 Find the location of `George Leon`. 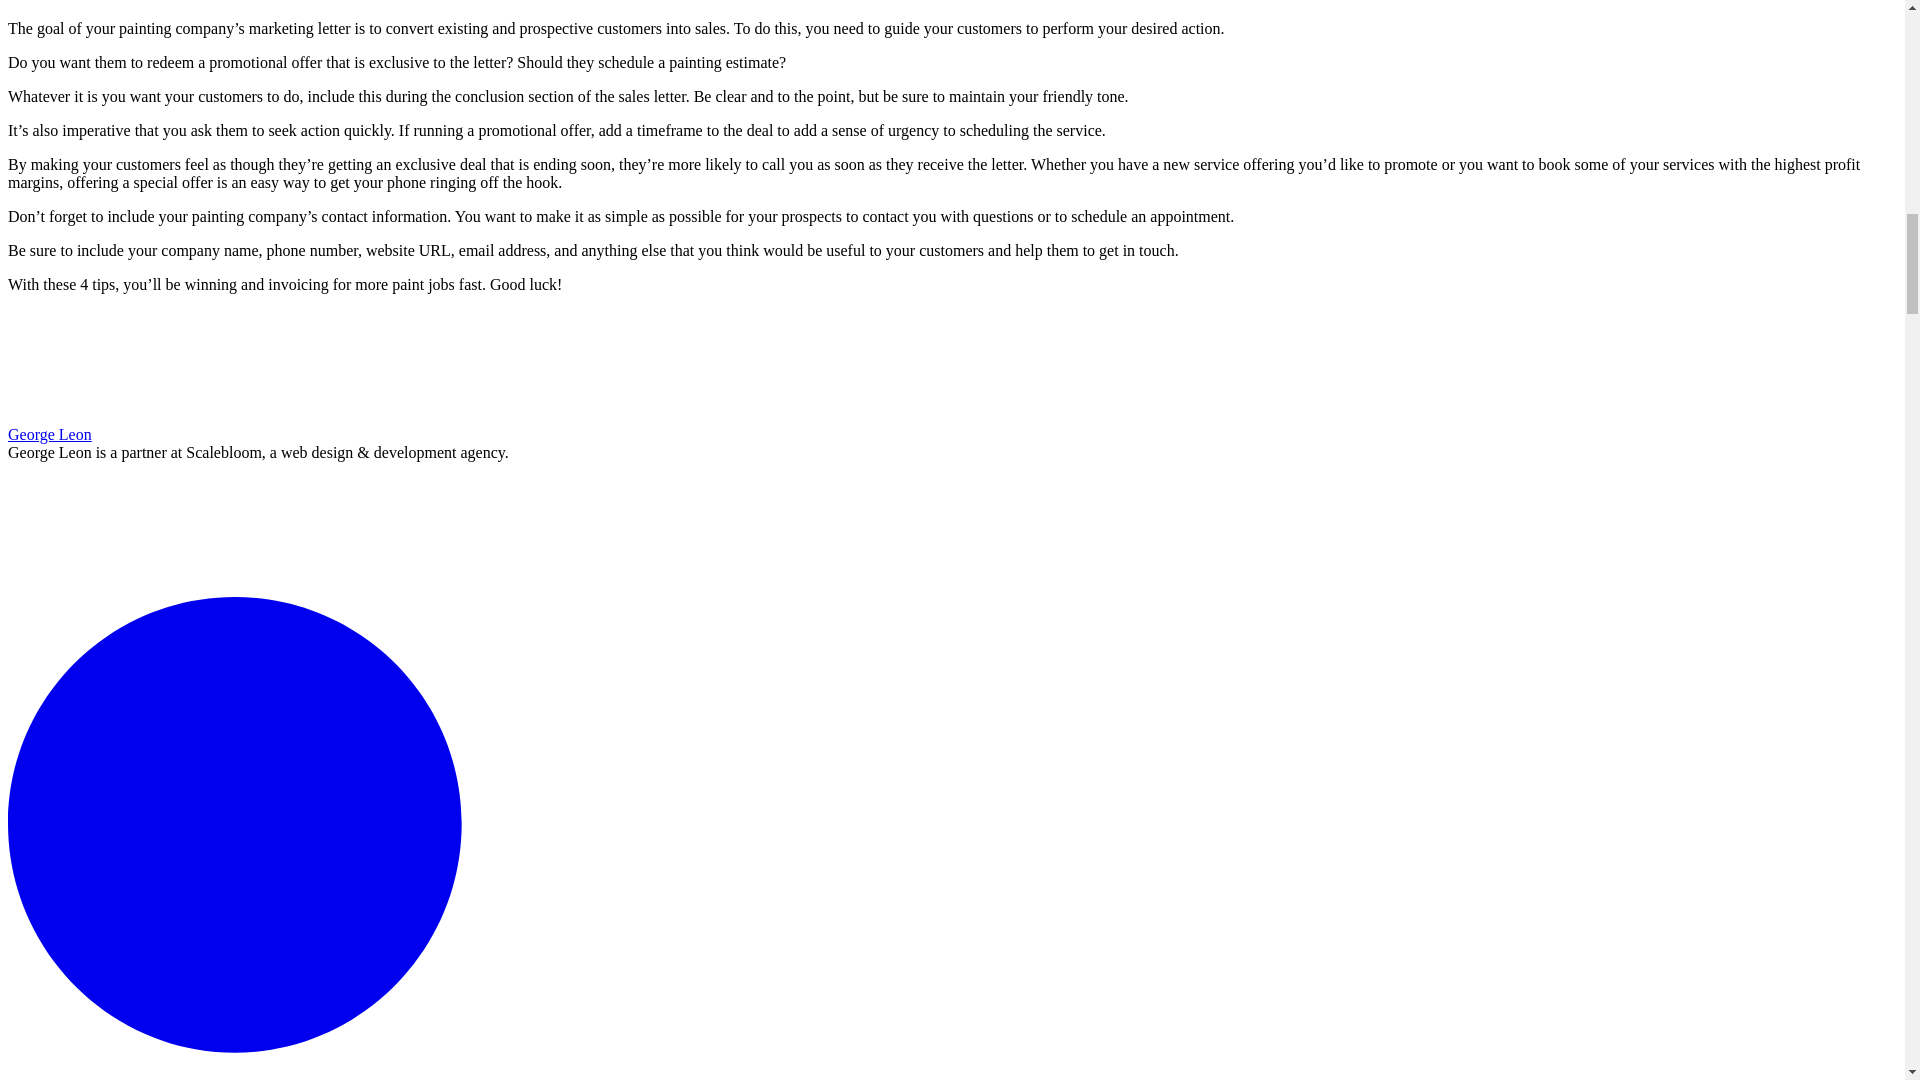

George Leon is located at coordinates (50, 434).